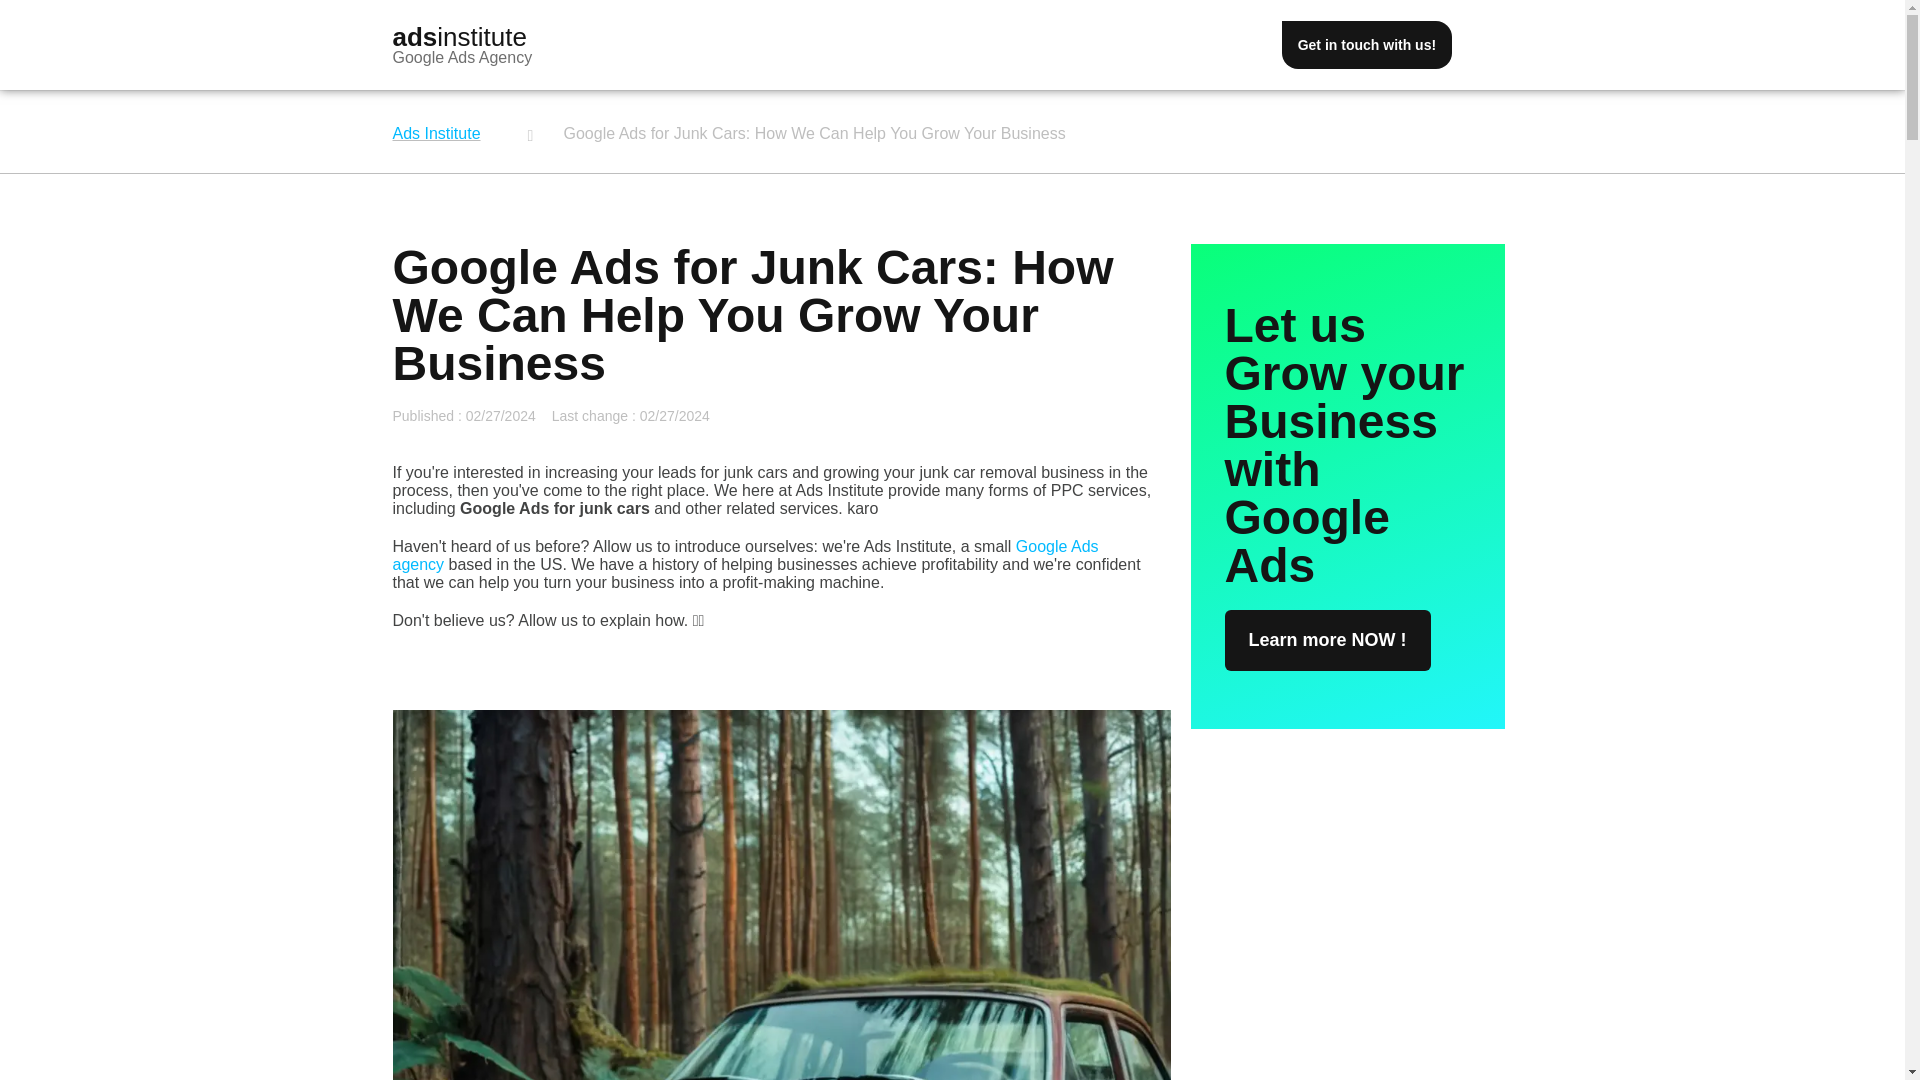 The width and height of the screenshot is (1920, 1080). What do you see at coordinates (461, 56) in the screenshot?
I see `Google Ads Agency` at bounding box center [461, 56].